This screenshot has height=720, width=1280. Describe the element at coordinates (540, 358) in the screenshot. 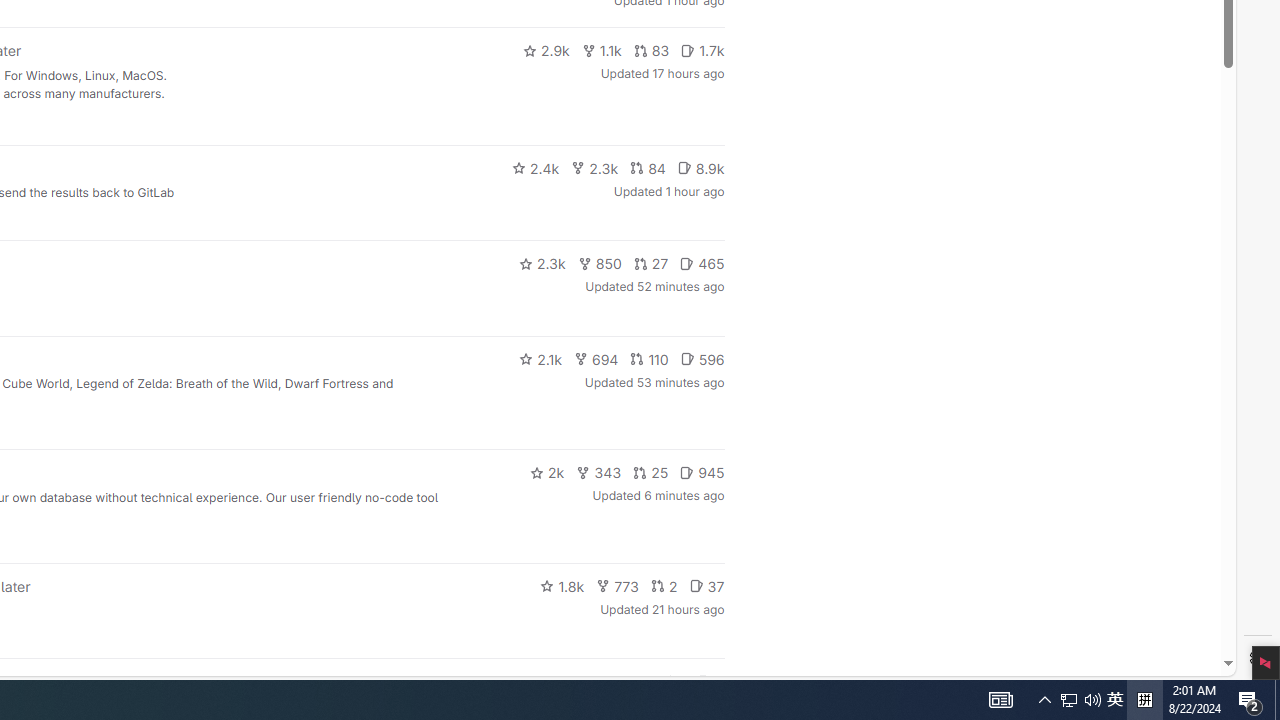

I see `2.1k` at that location.